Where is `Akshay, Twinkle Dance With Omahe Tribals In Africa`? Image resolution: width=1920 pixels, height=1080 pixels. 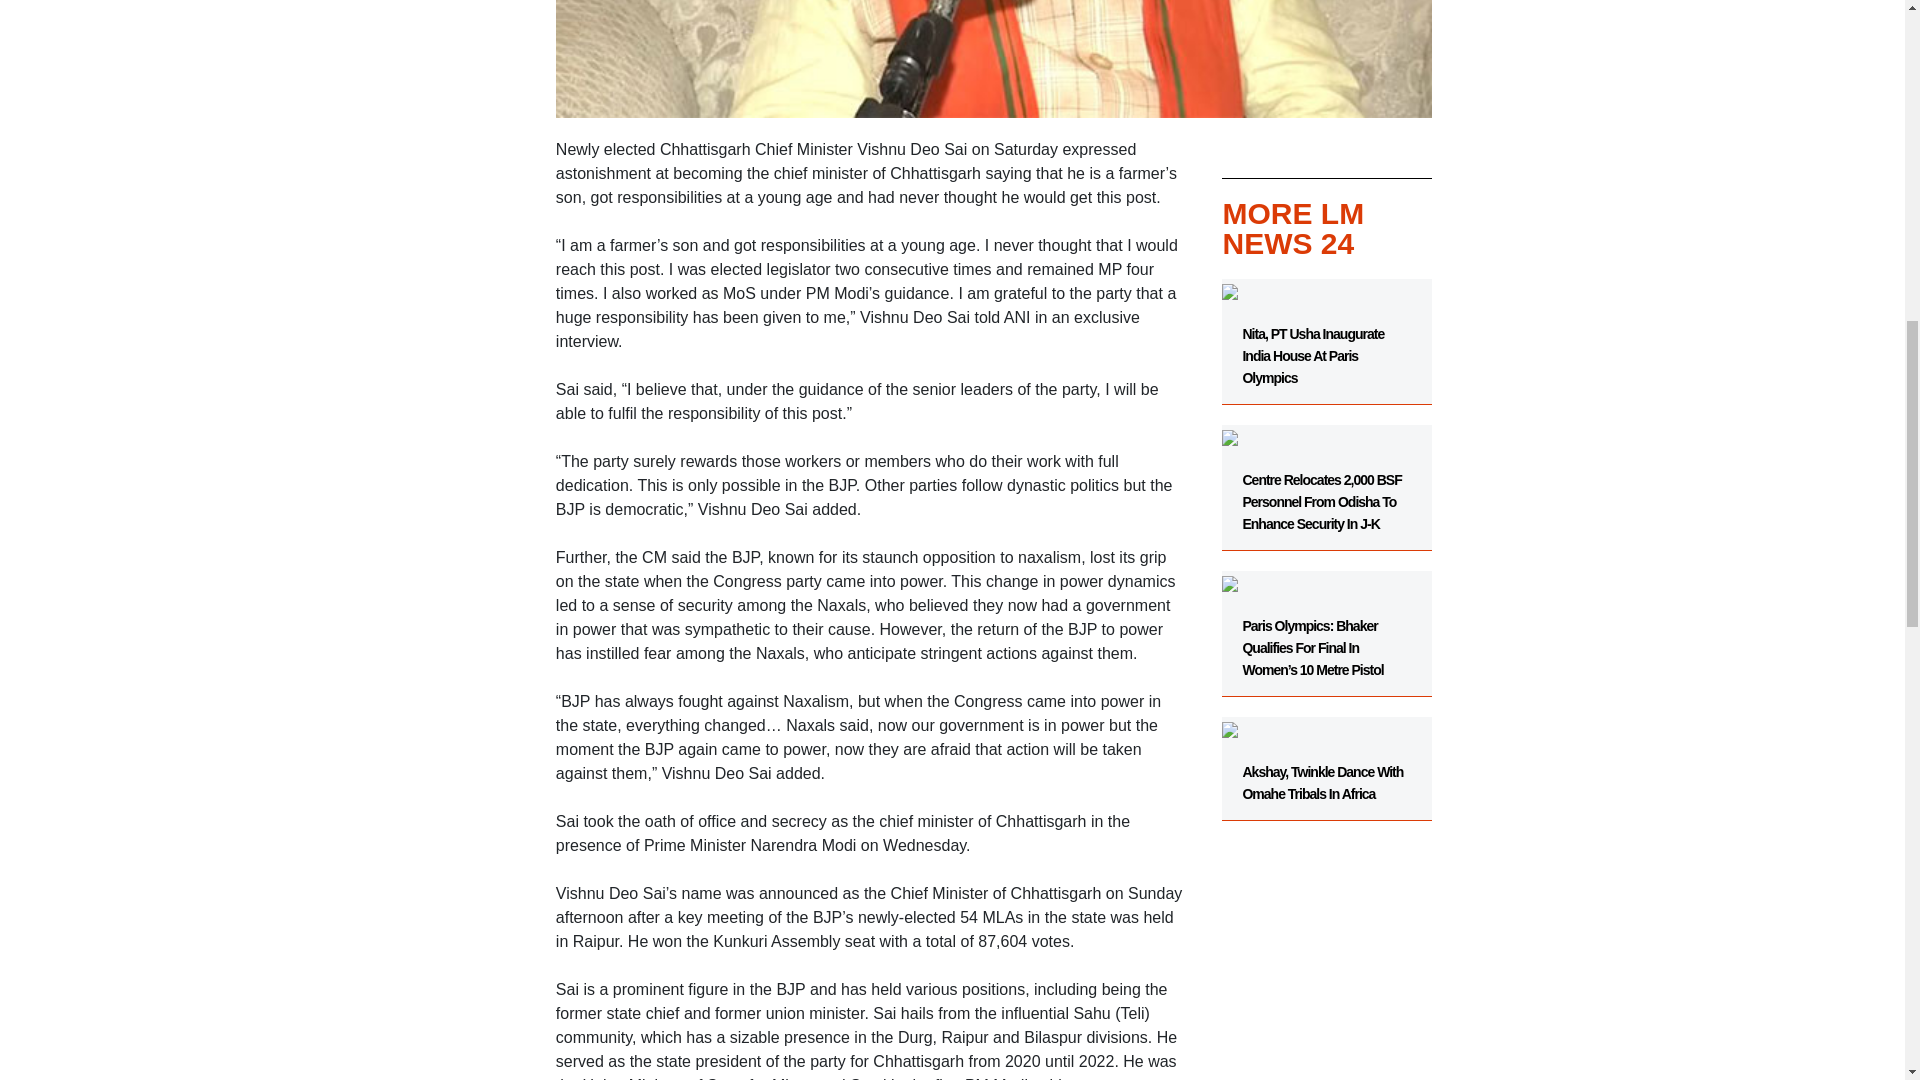 Akshay, Twinkle Dance With Omahe Tribals In Africa is located at coordinates (1326, 758).